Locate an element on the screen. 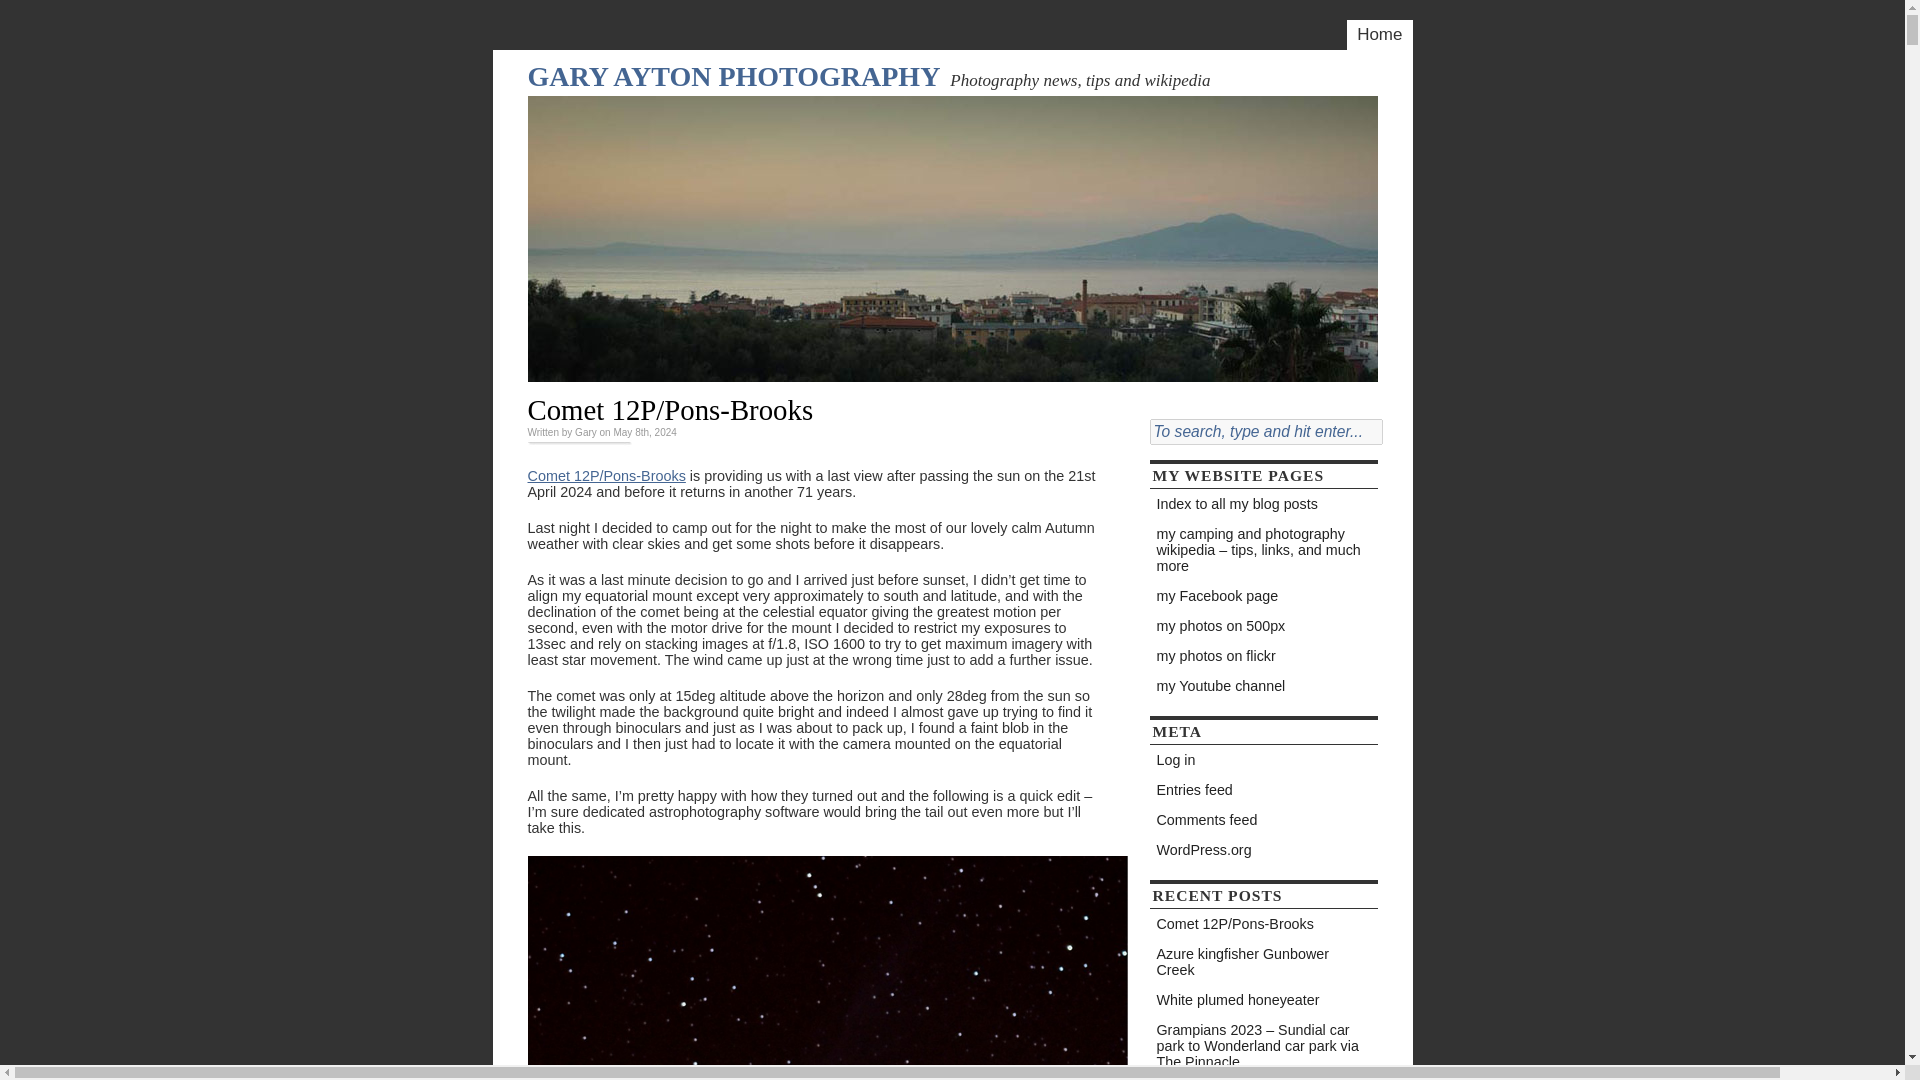 The image size is (1920, 1080). Home is located at coordinates (1379, 34).